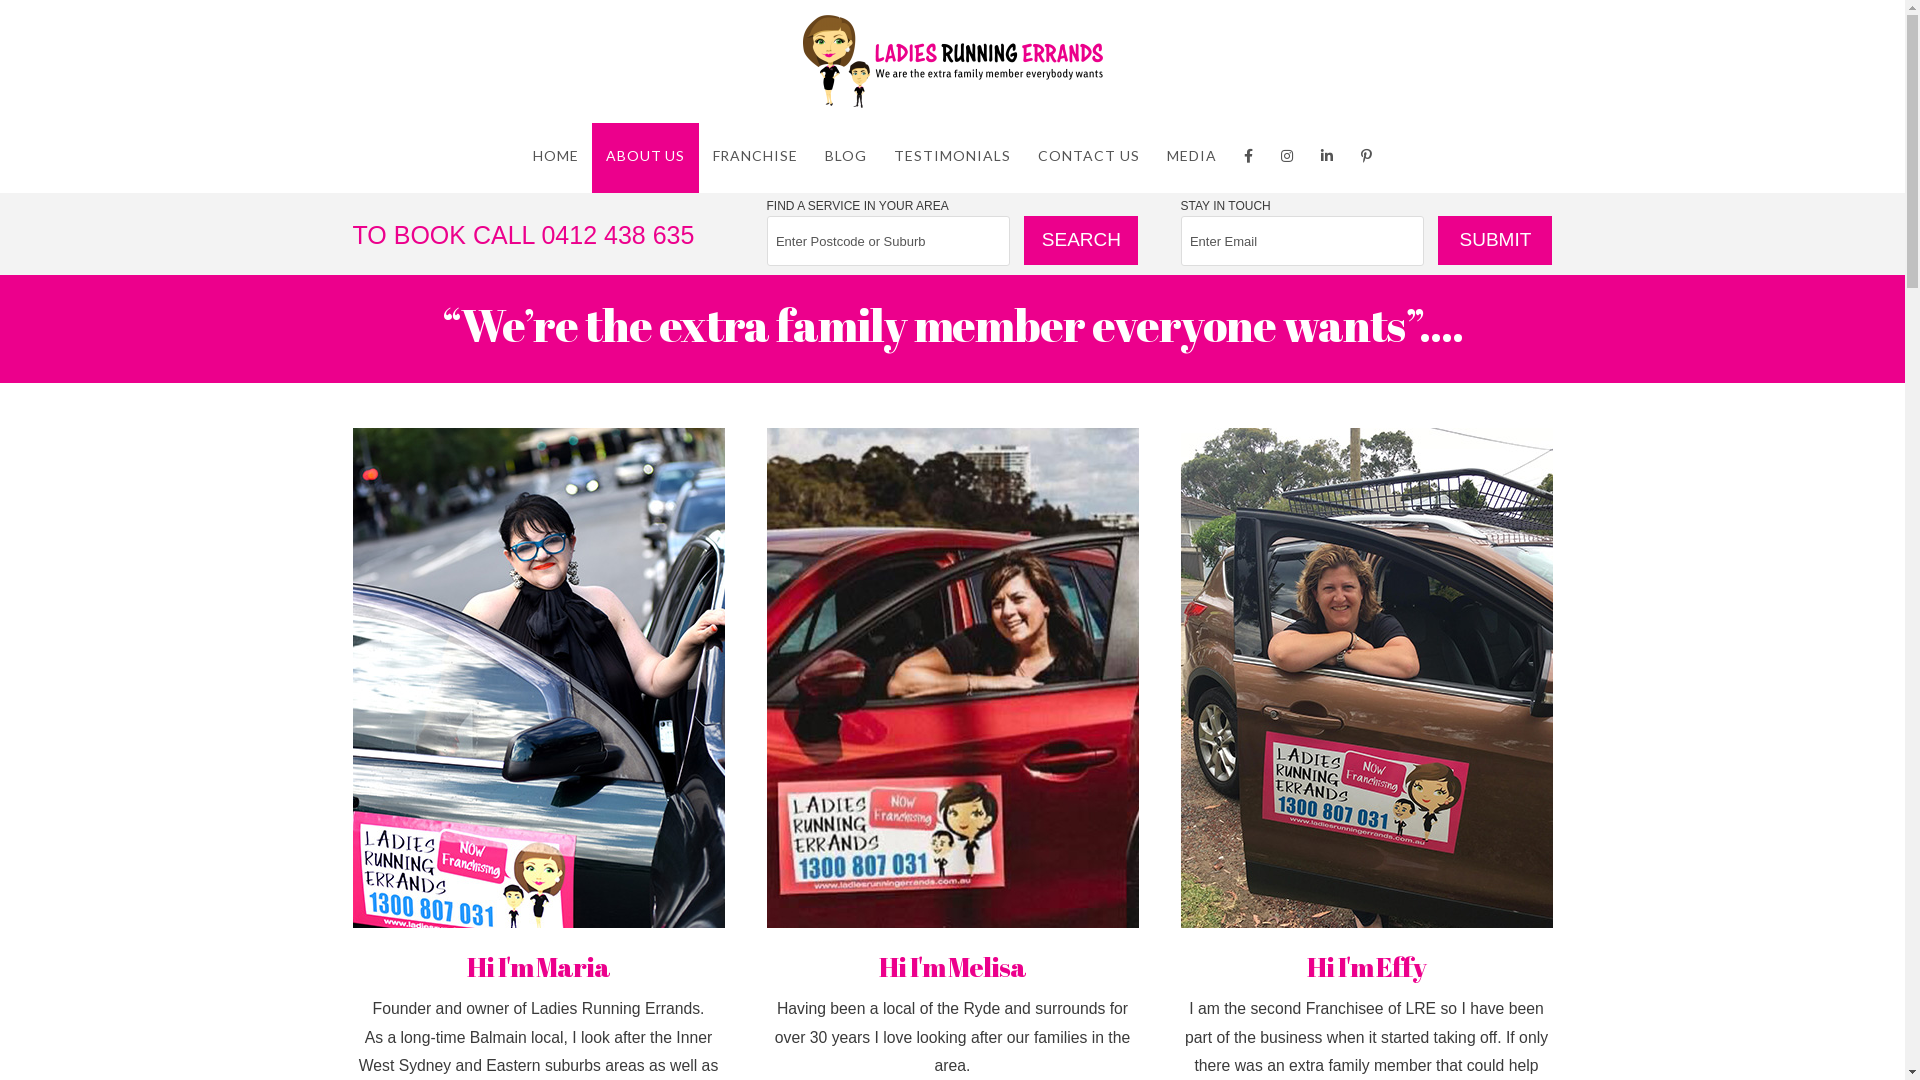 The height and width of the screenshot is (1080, 1920). I want to click on HOME, so click(556, 158).